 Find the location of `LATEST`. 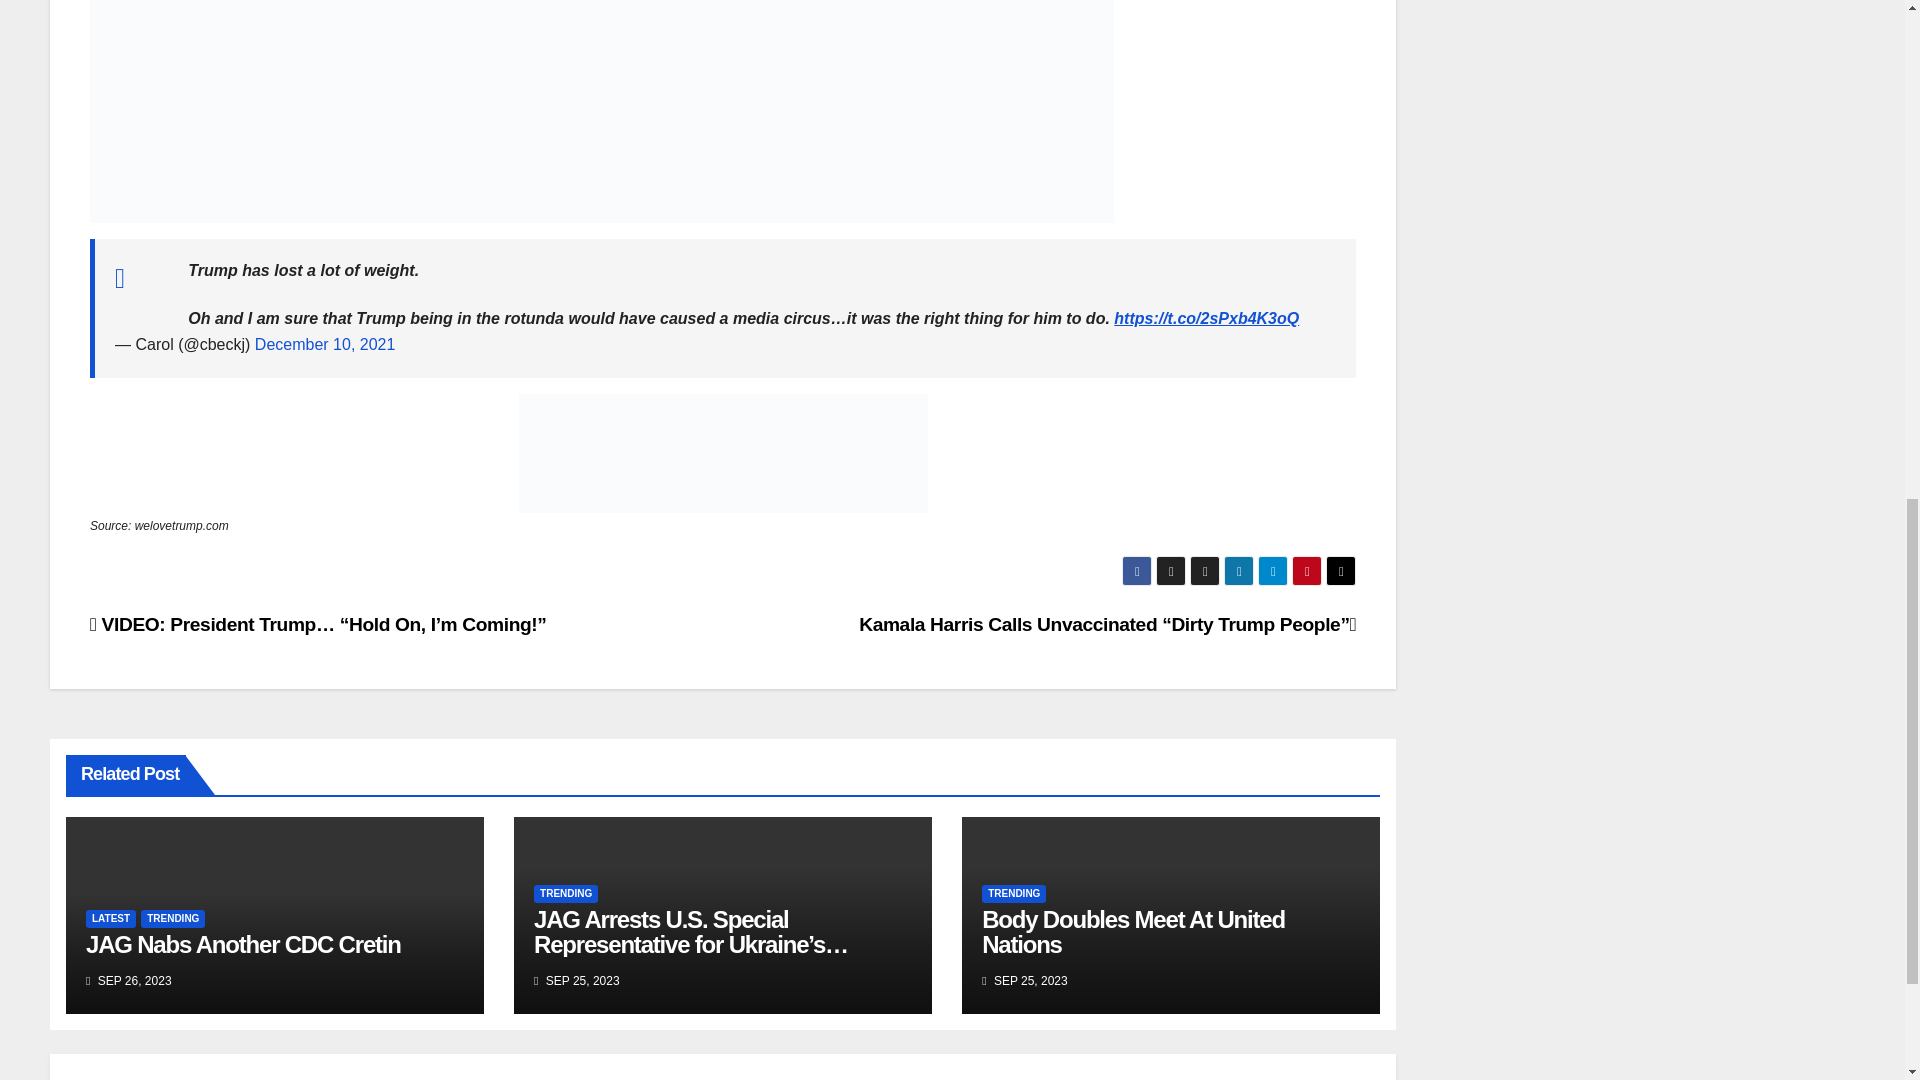

LATEST is located at coordinates (111, 918).